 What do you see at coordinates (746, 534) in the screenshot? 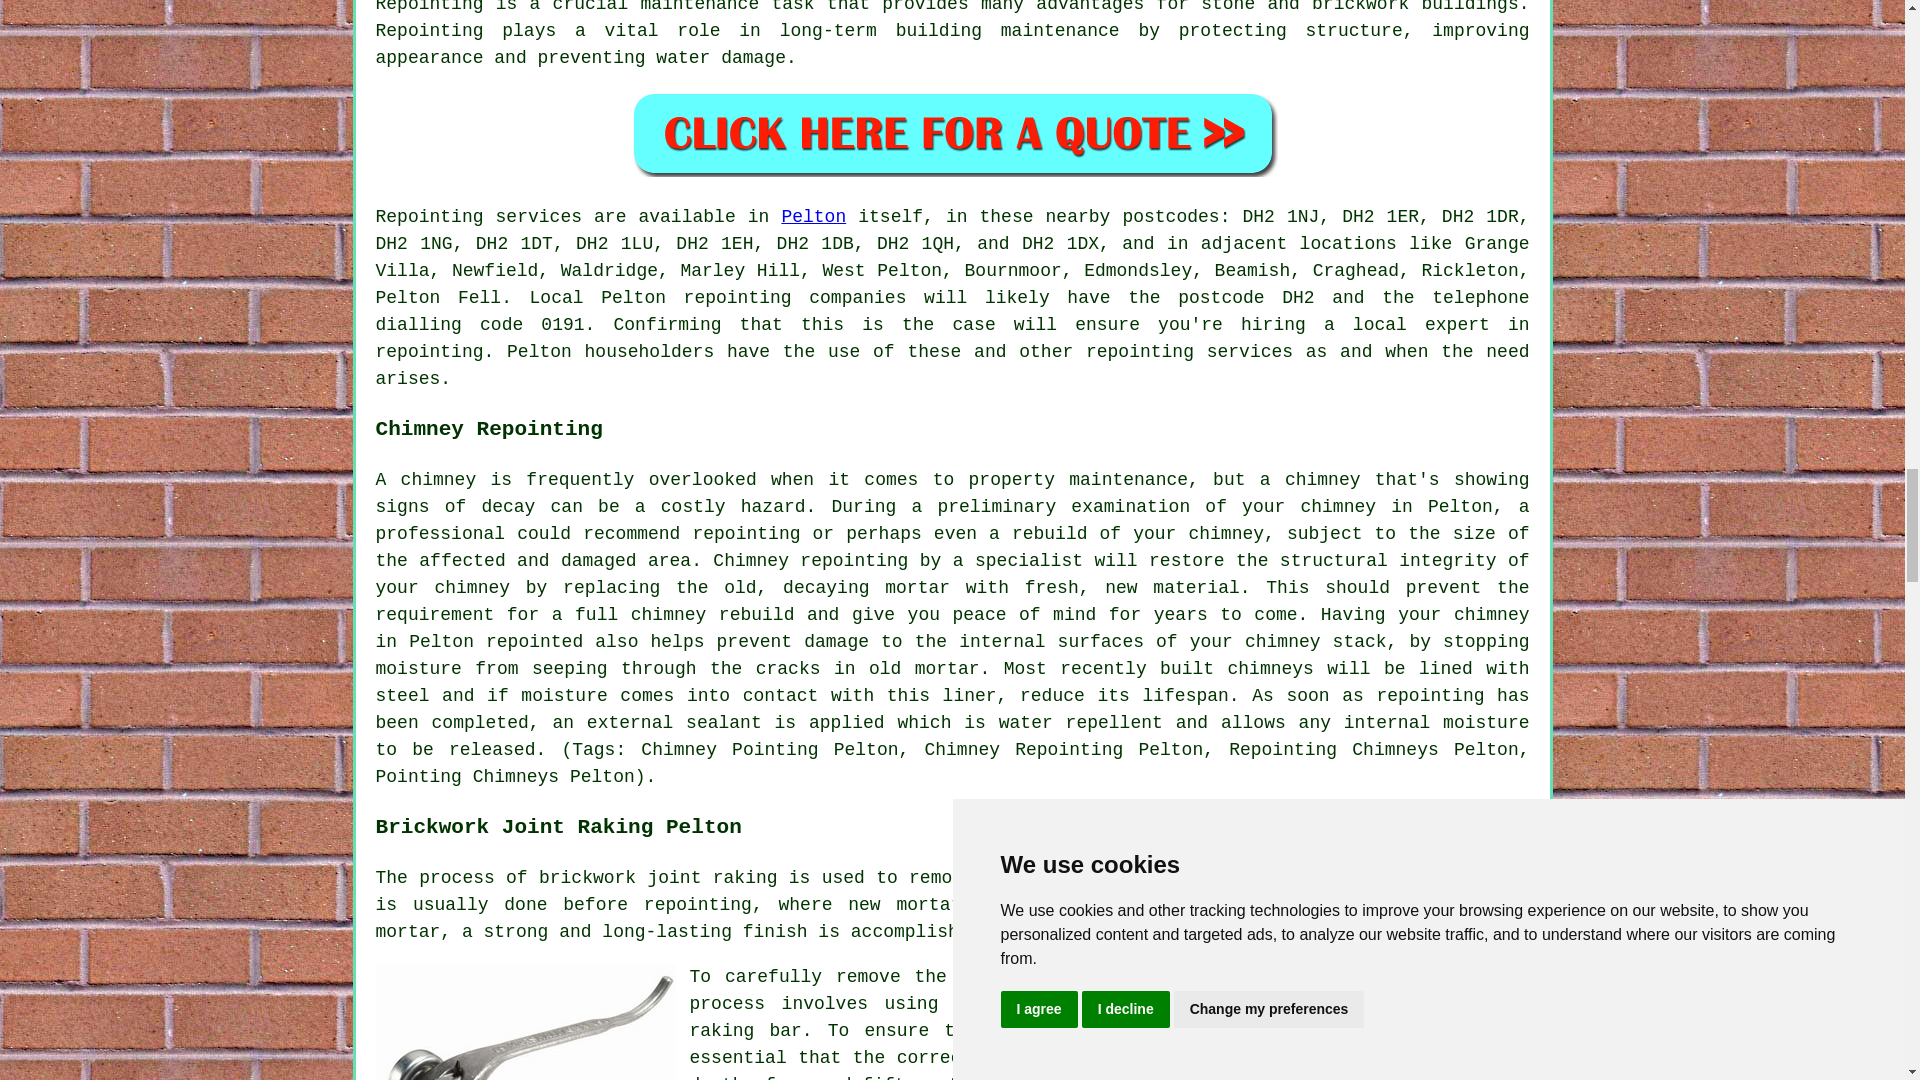
I see `repointing` at bounding box center [746, 534].